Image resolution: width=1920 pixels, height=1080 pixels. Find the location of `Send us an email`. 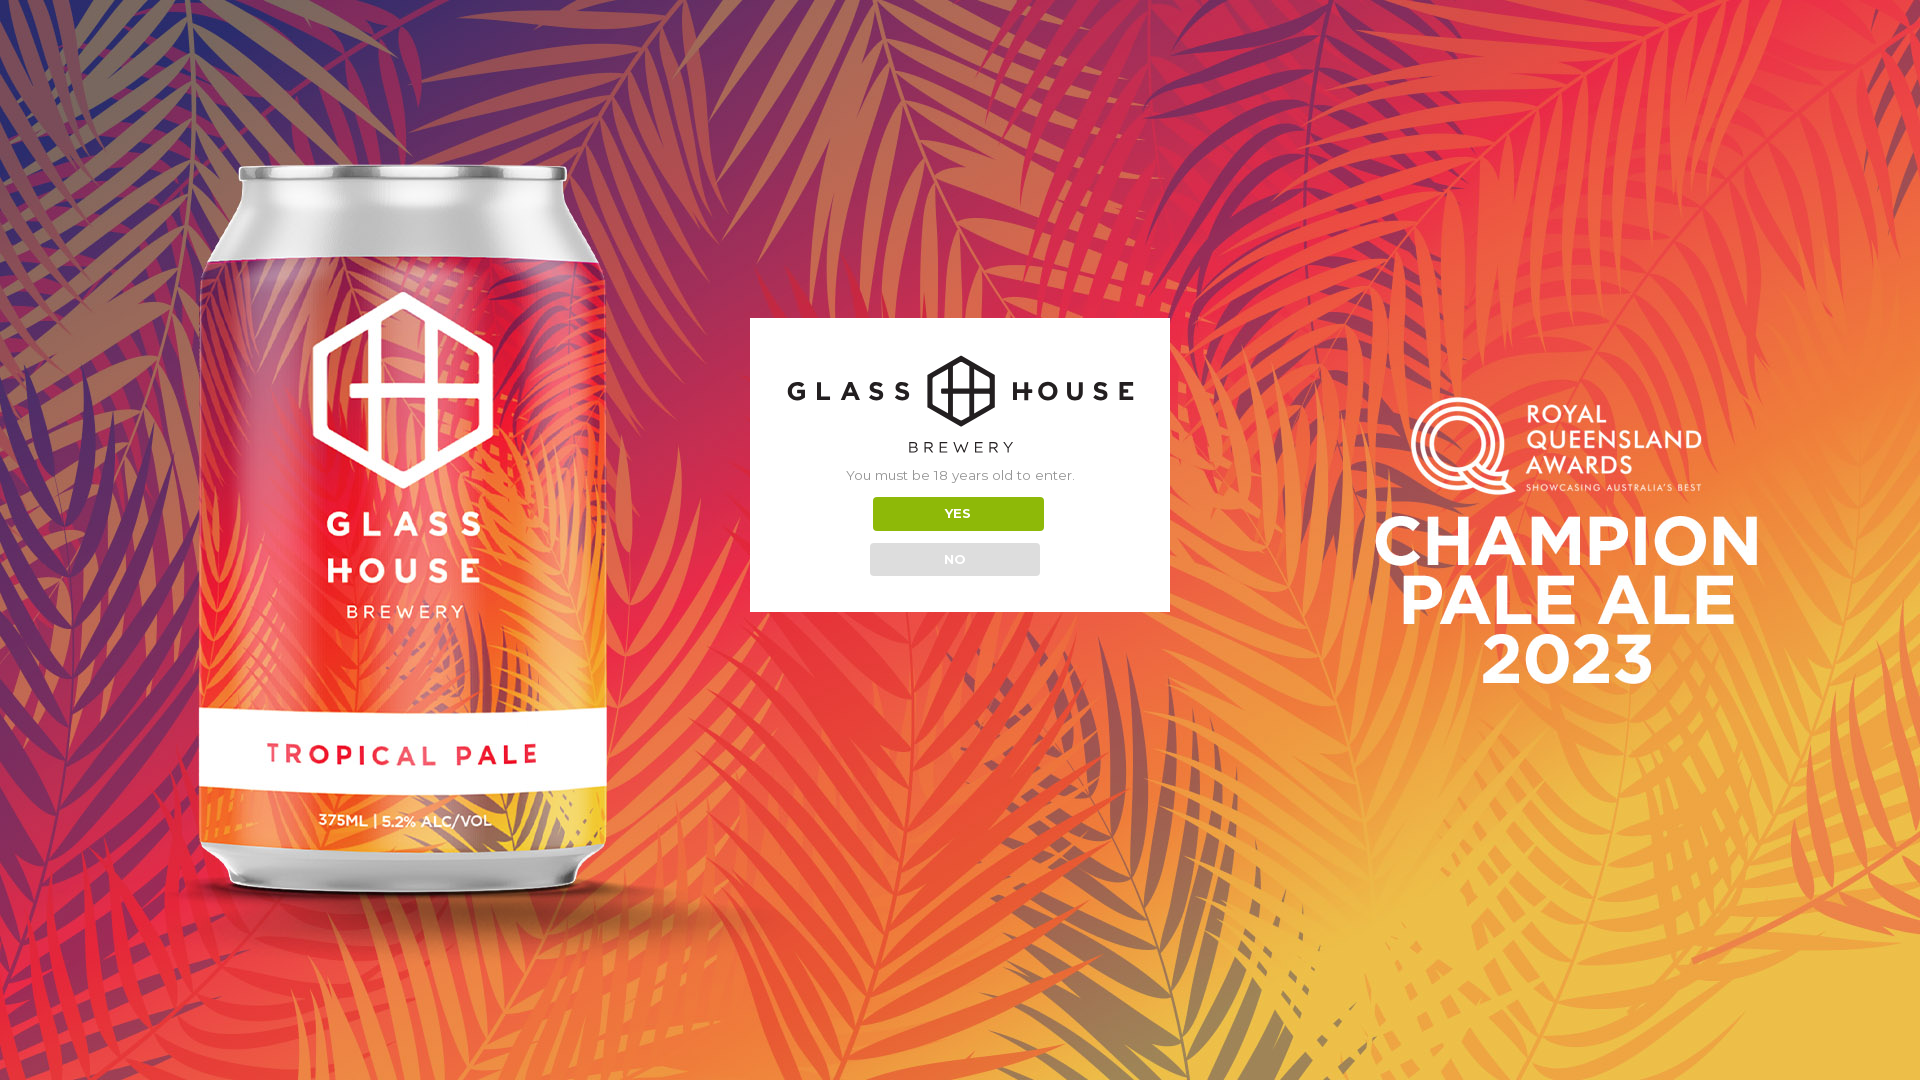

Send us an email is located at coordinates (630, 642).